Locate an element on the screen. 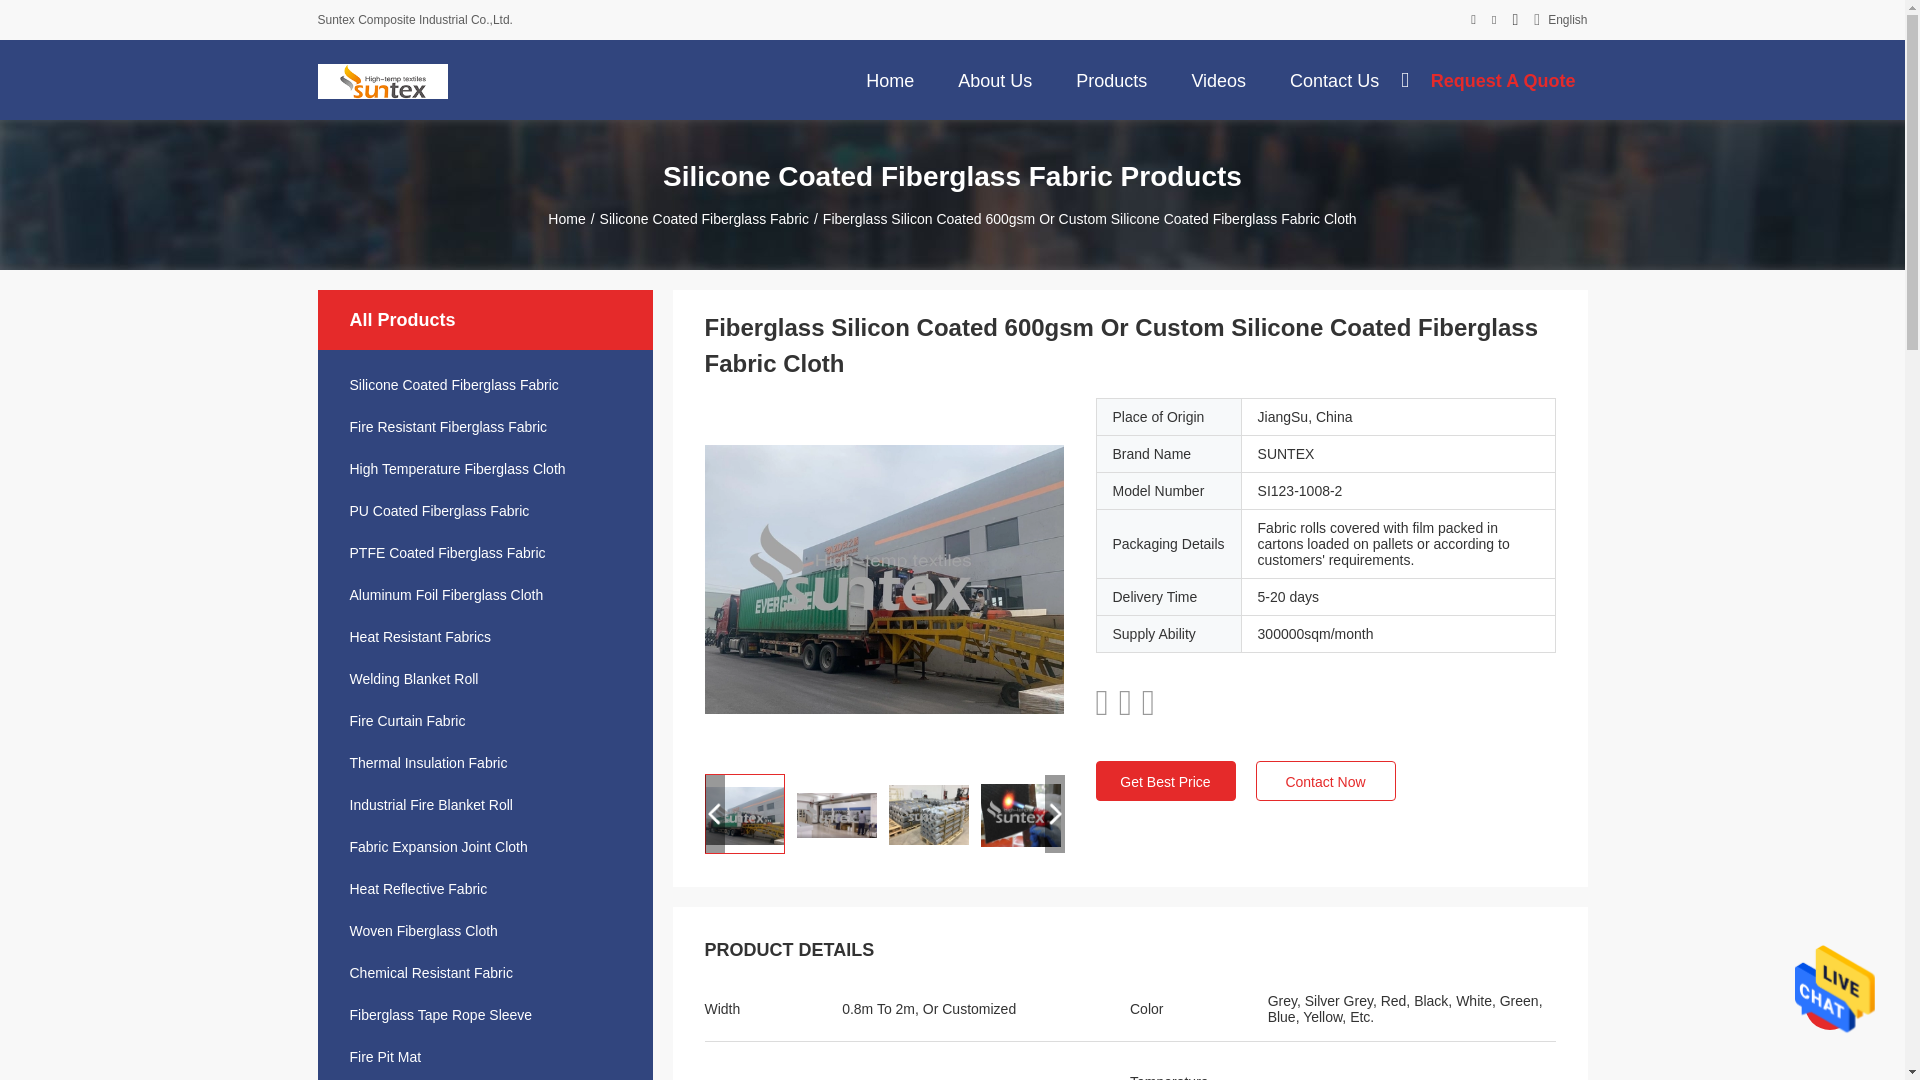  Products is located at coordinates (1111, 79).